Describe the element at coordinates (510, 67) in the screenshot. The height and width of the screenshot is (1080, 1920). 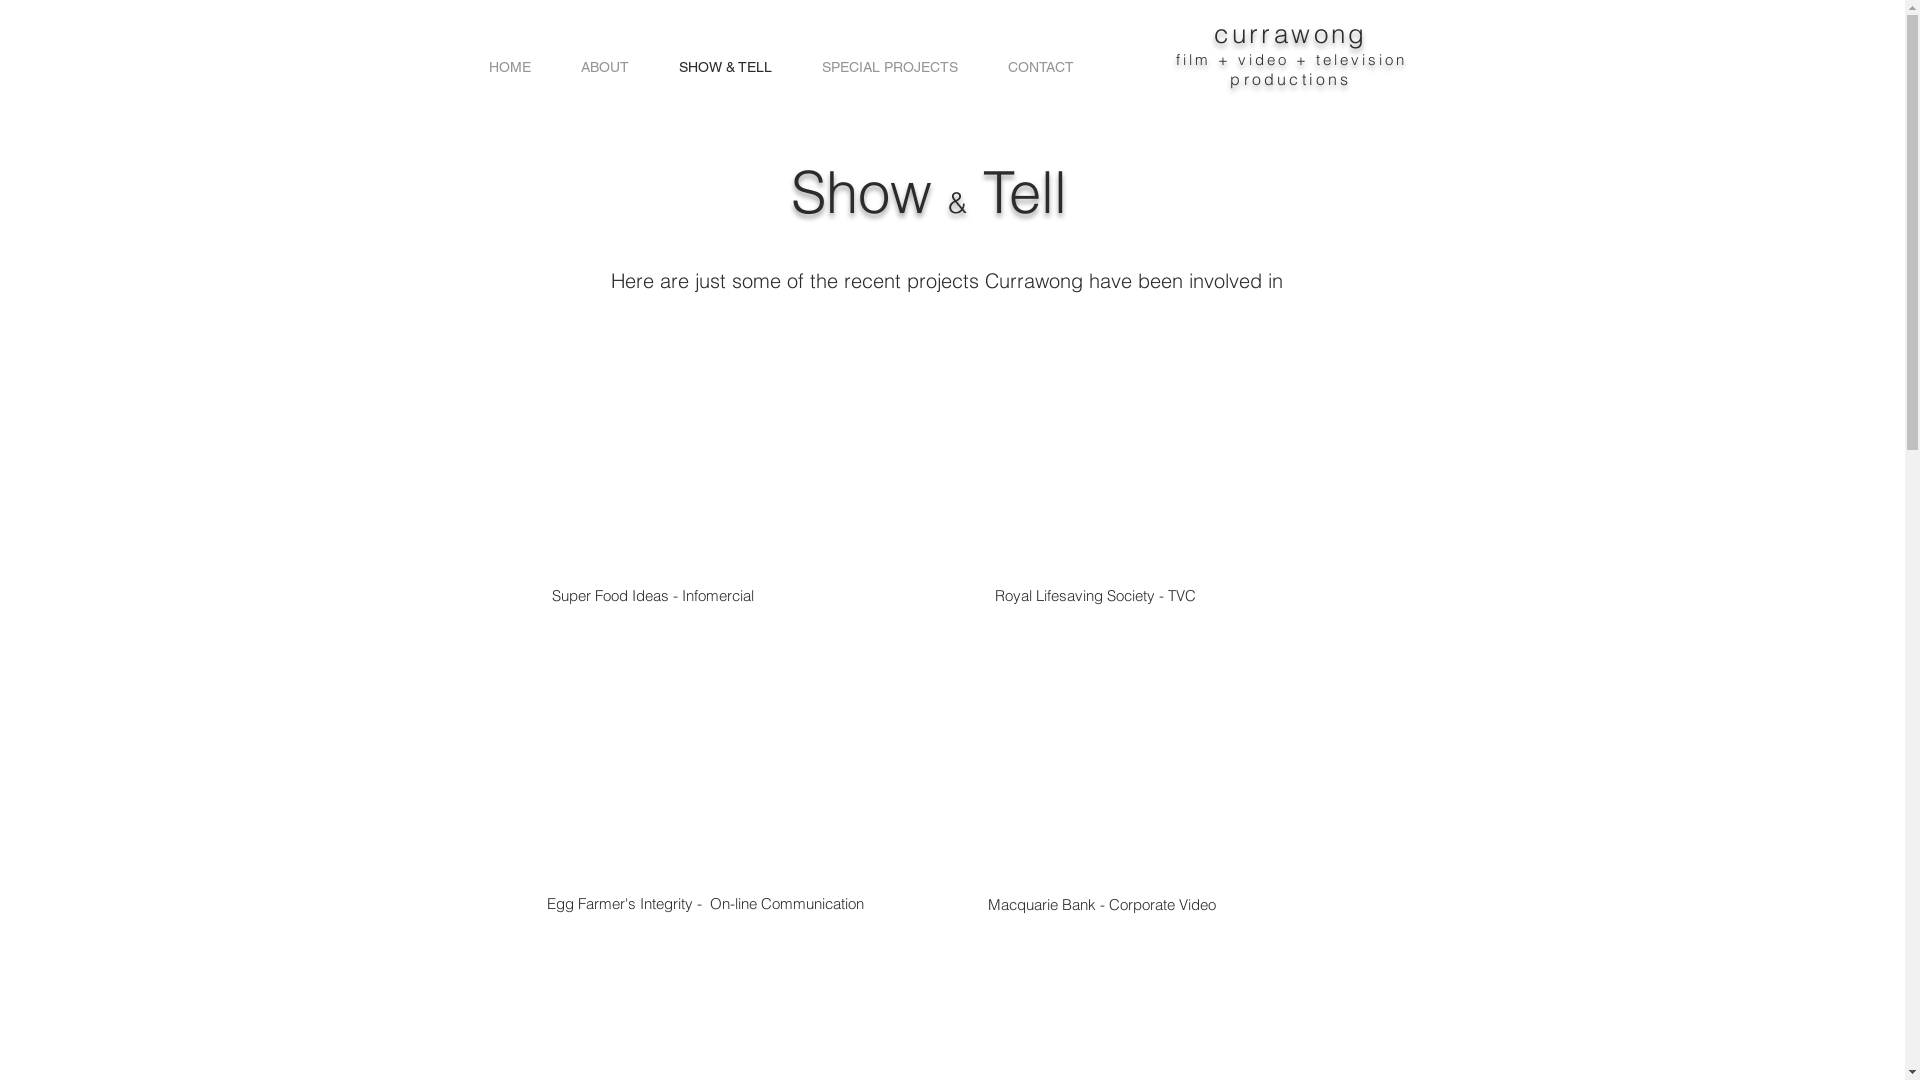
I see `HOME` at that location.